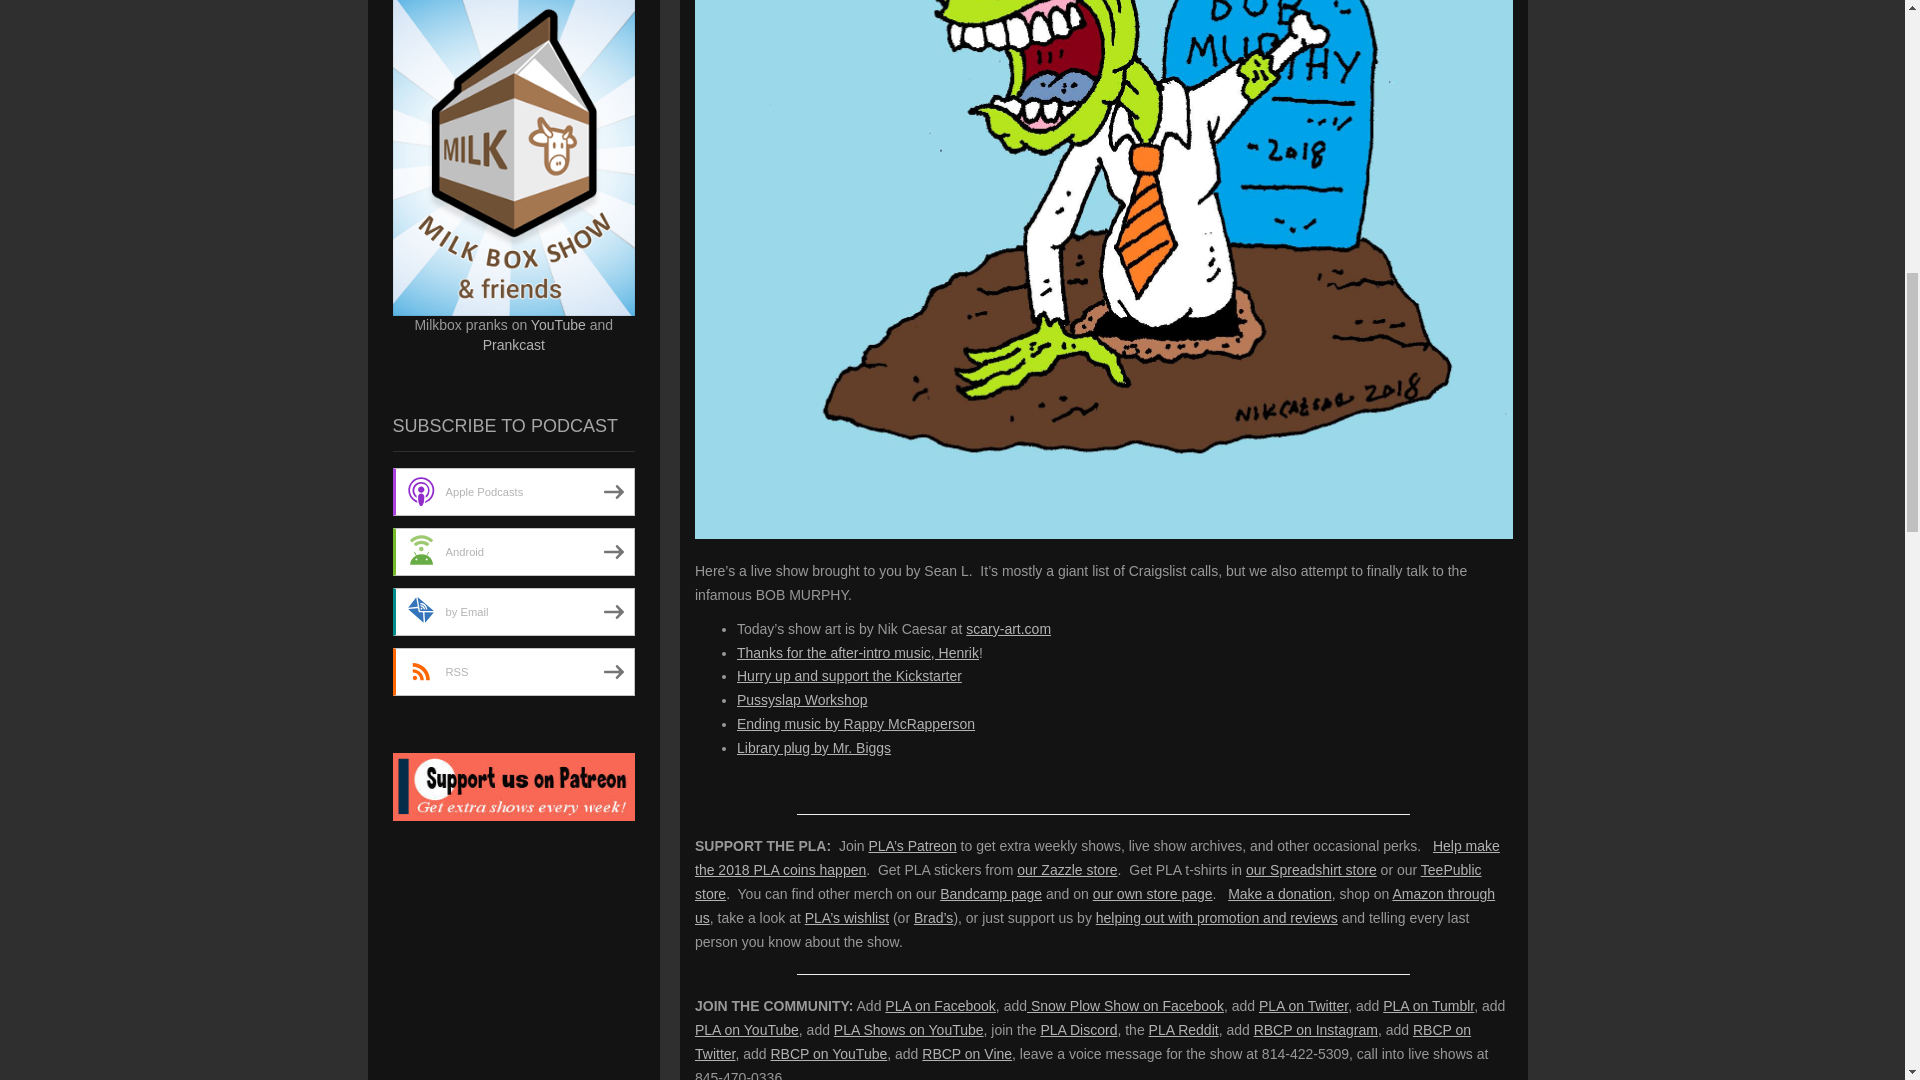  I want to click on Bandcamp page, so click(991, 893).